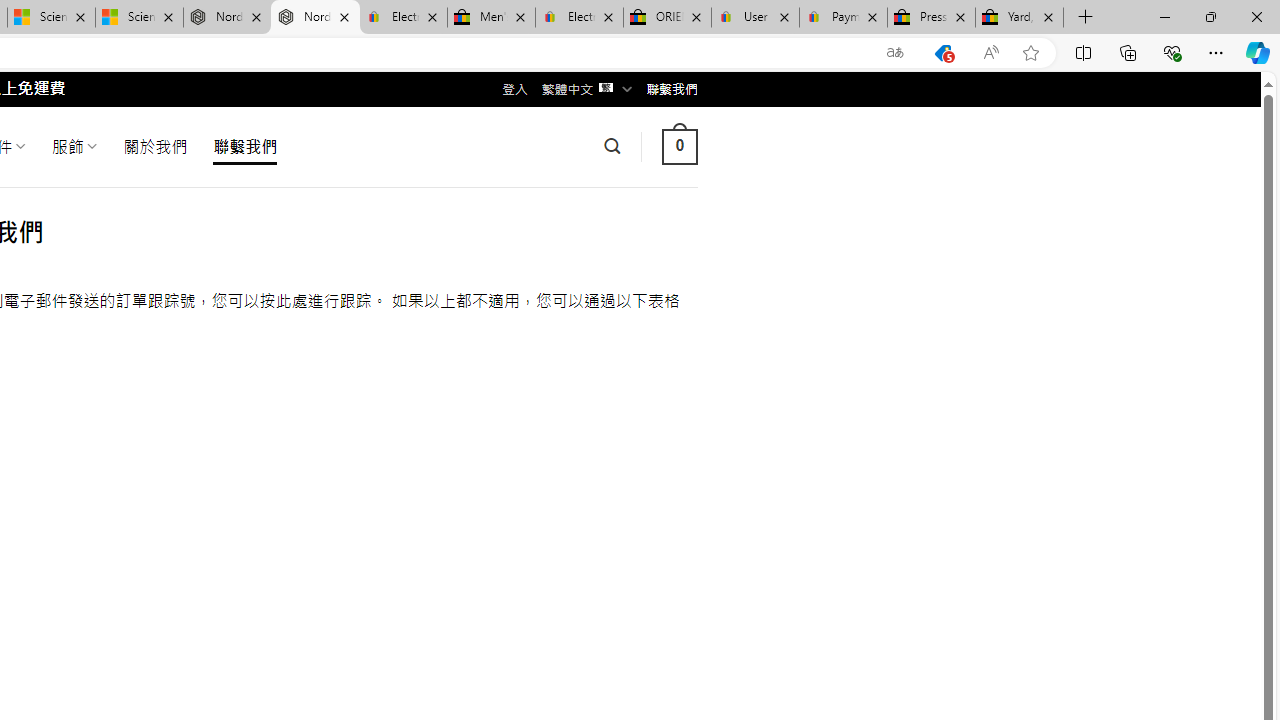 Image resolution: width=1280 pixels, height=720 pixels. What do you see at coordinates (943, 53) in the screenshot?
I see `This site has coupons! Shopping in Microsoft Edge, 5` at bounding box center [943, 53].